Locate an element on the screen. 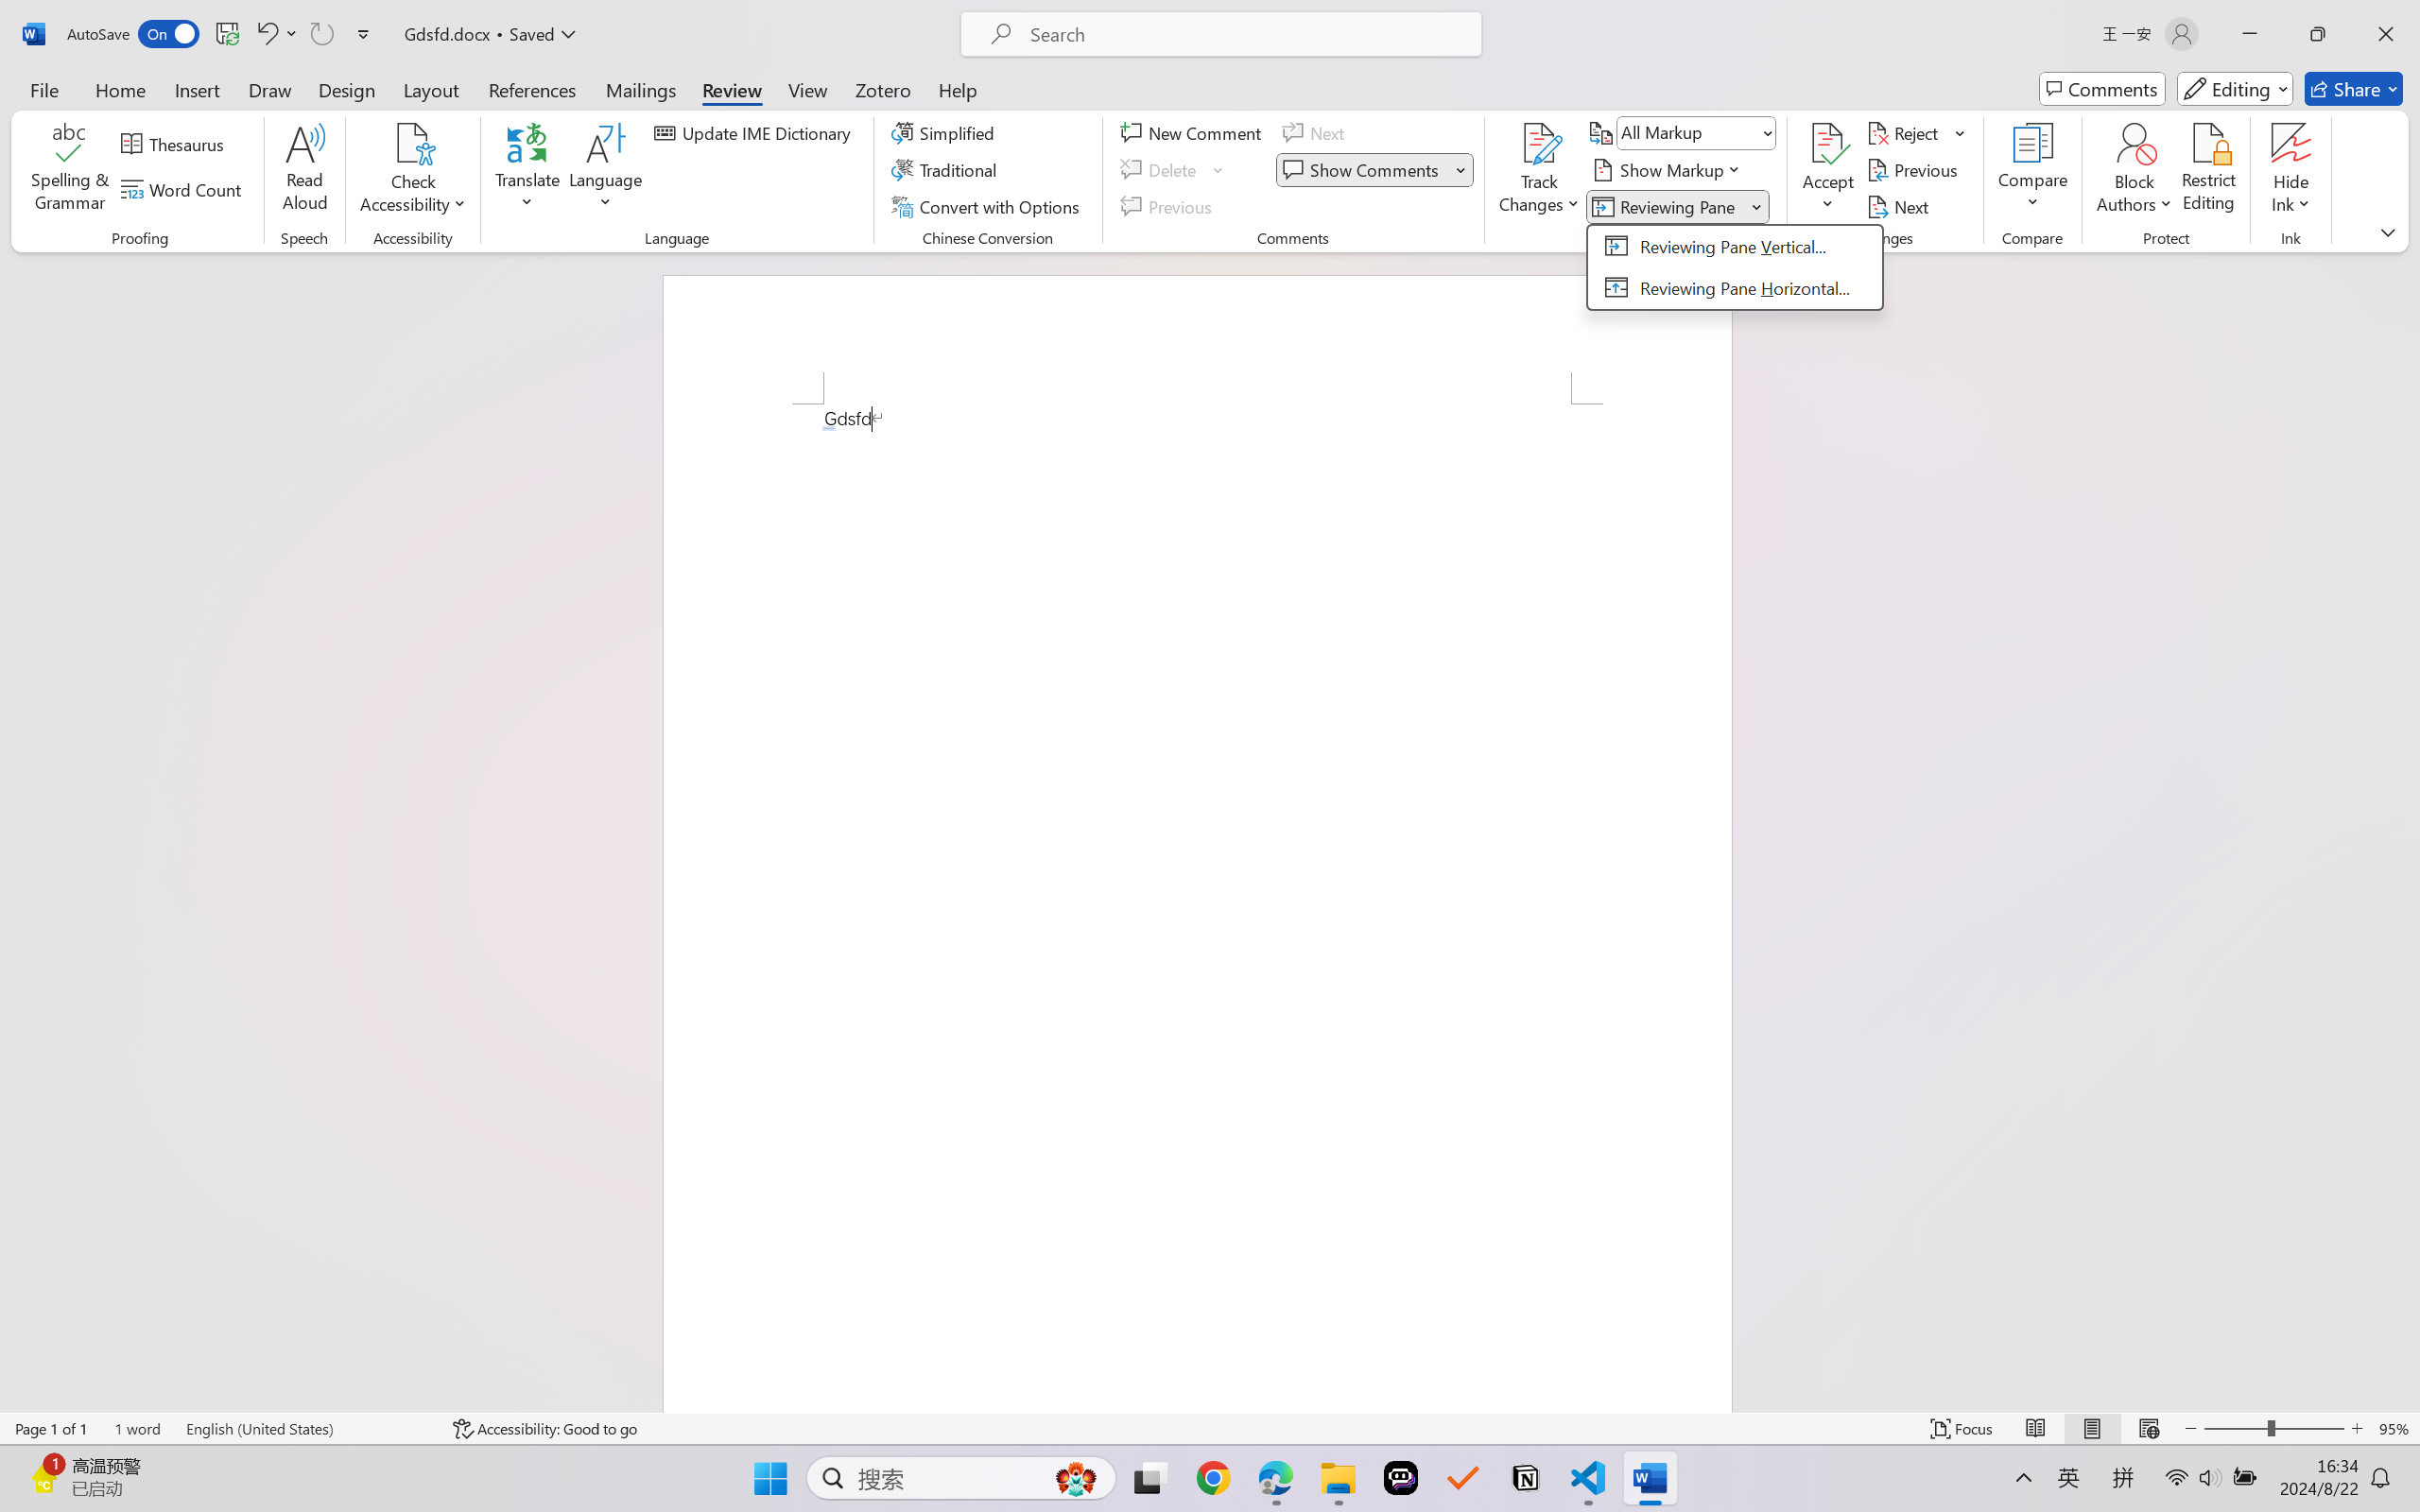  Block Authors is located at coordinates (2135, 143).